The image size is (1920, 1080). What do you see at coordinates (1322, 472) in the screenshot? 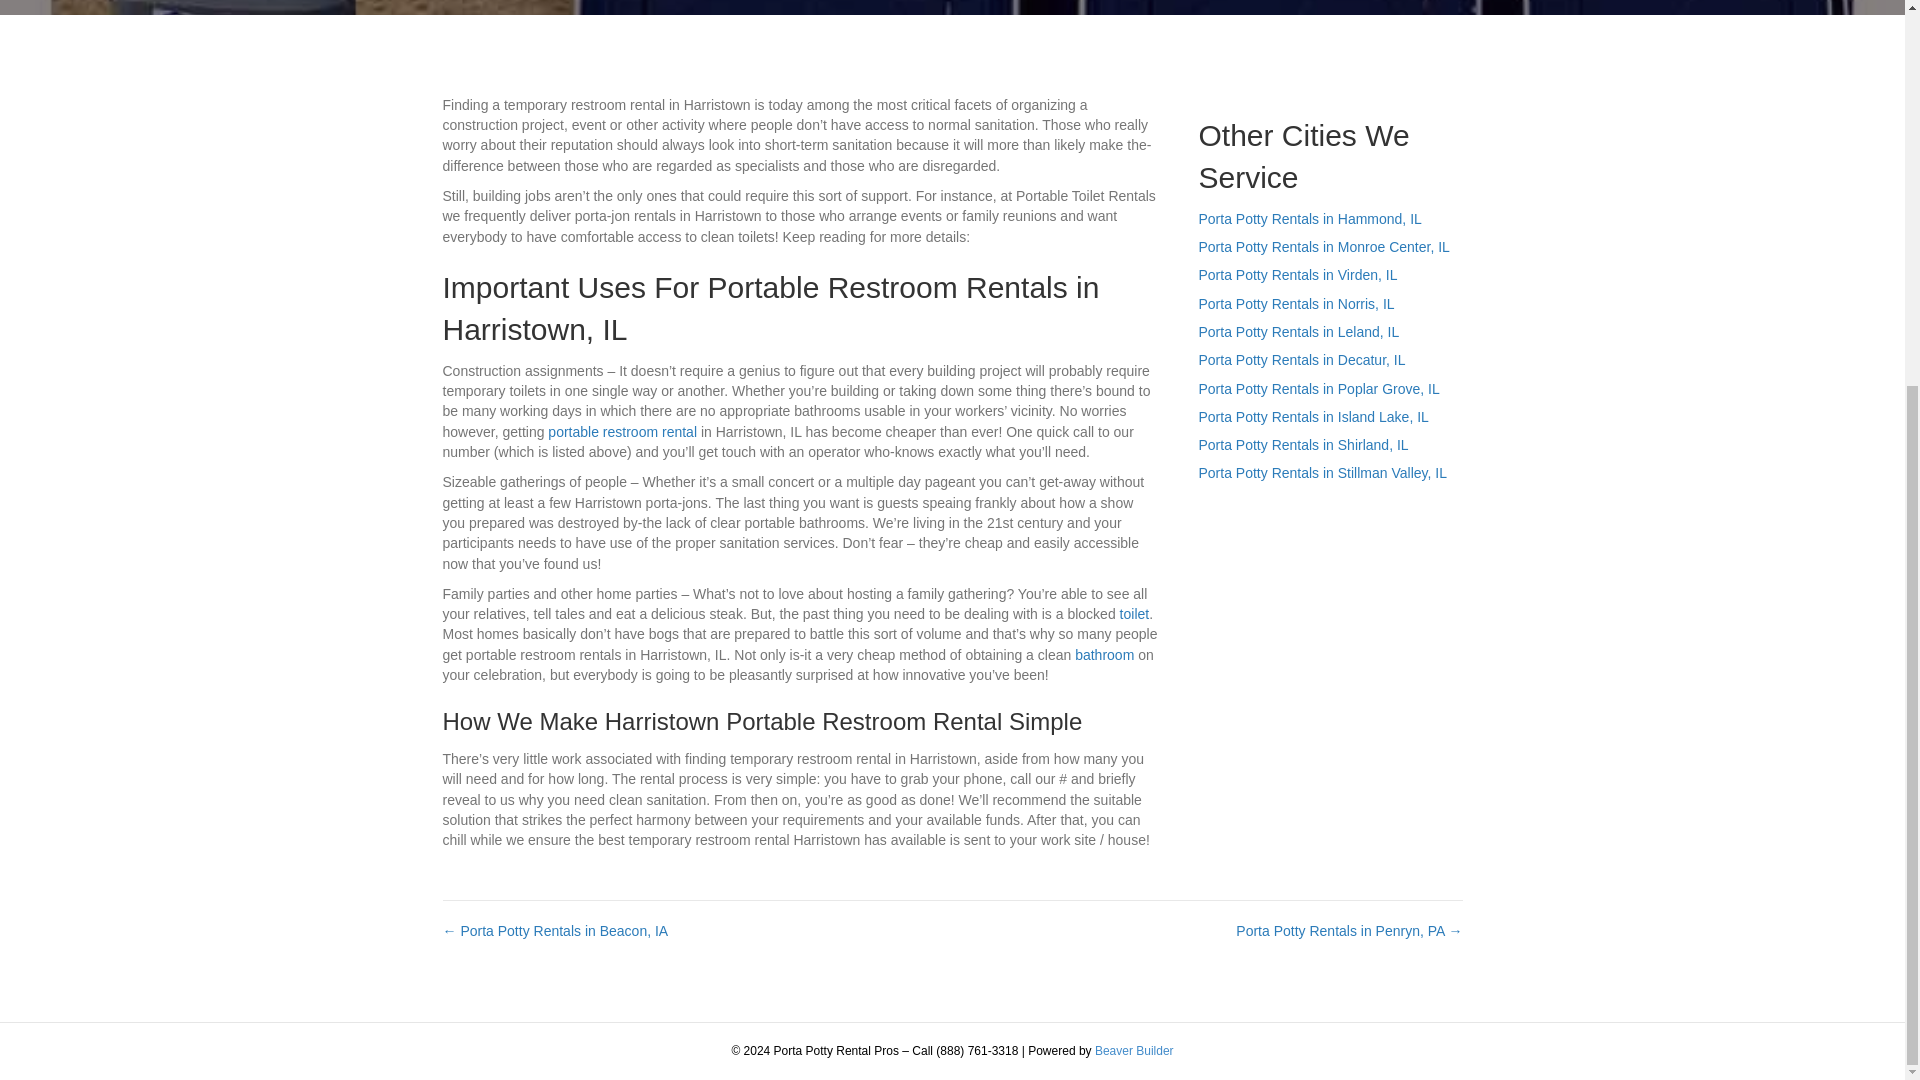
I see `Porta Potty Rentals in Stillman Valley, IL` at bounding box center [1322, 472].